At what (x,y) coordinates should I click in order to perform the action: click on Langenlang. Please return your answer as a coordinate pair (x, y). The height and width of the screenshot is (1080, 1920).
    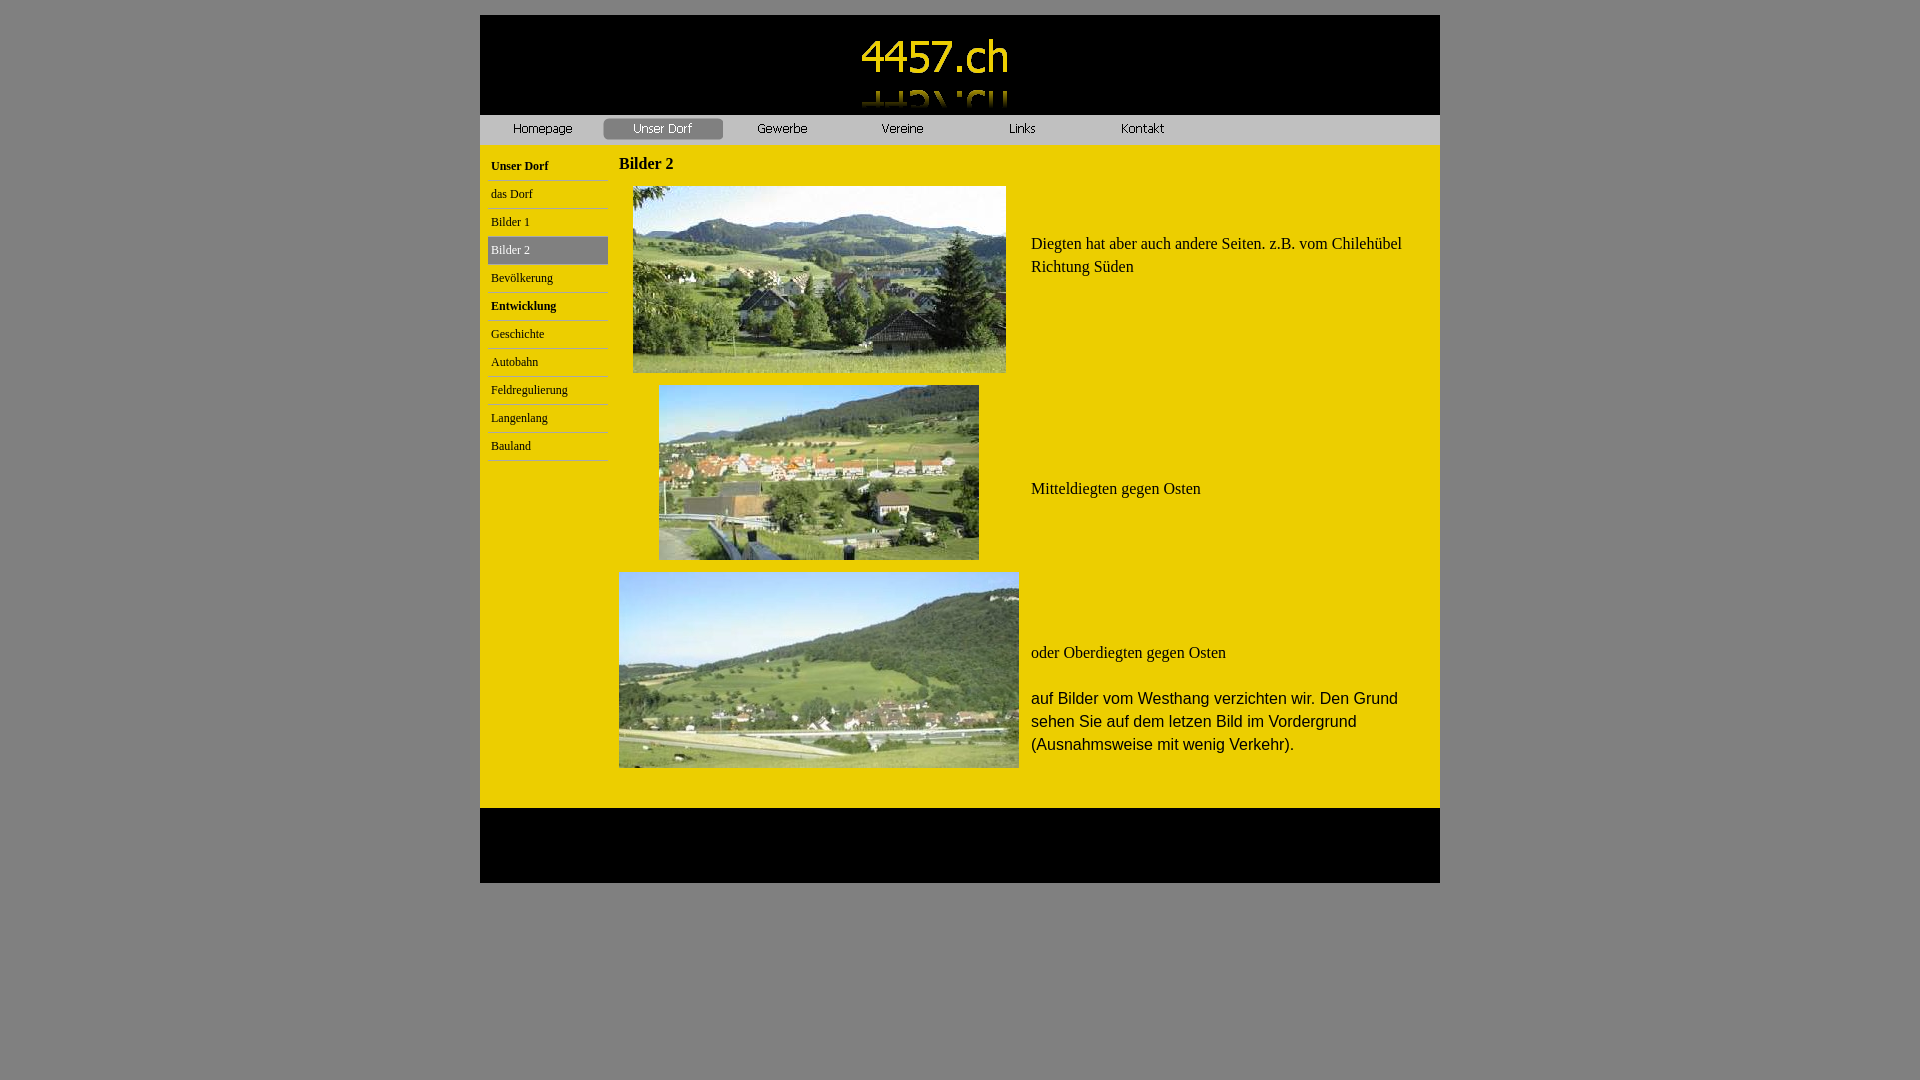
    Looking at the image, I should click on (548, 418).